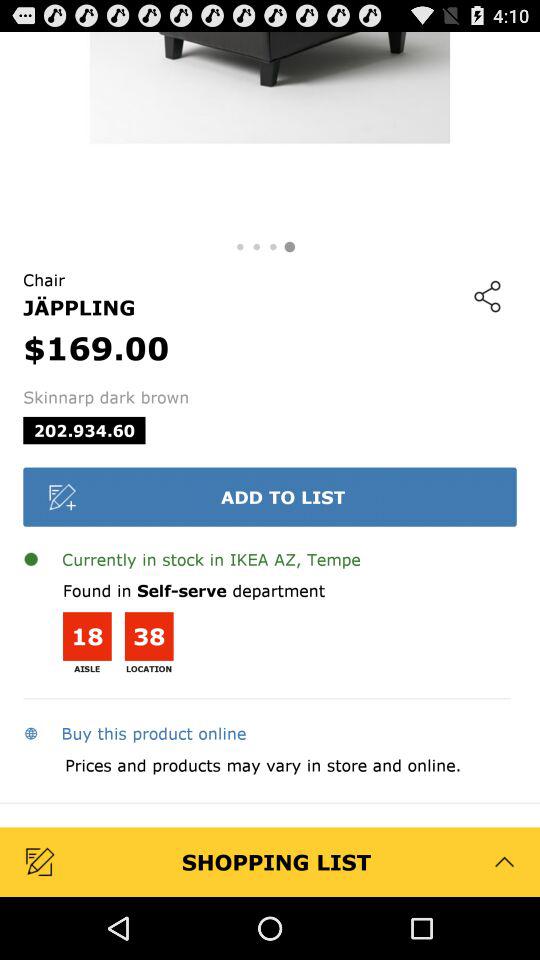  I want to click on enlarge picture, so click(270, 132).